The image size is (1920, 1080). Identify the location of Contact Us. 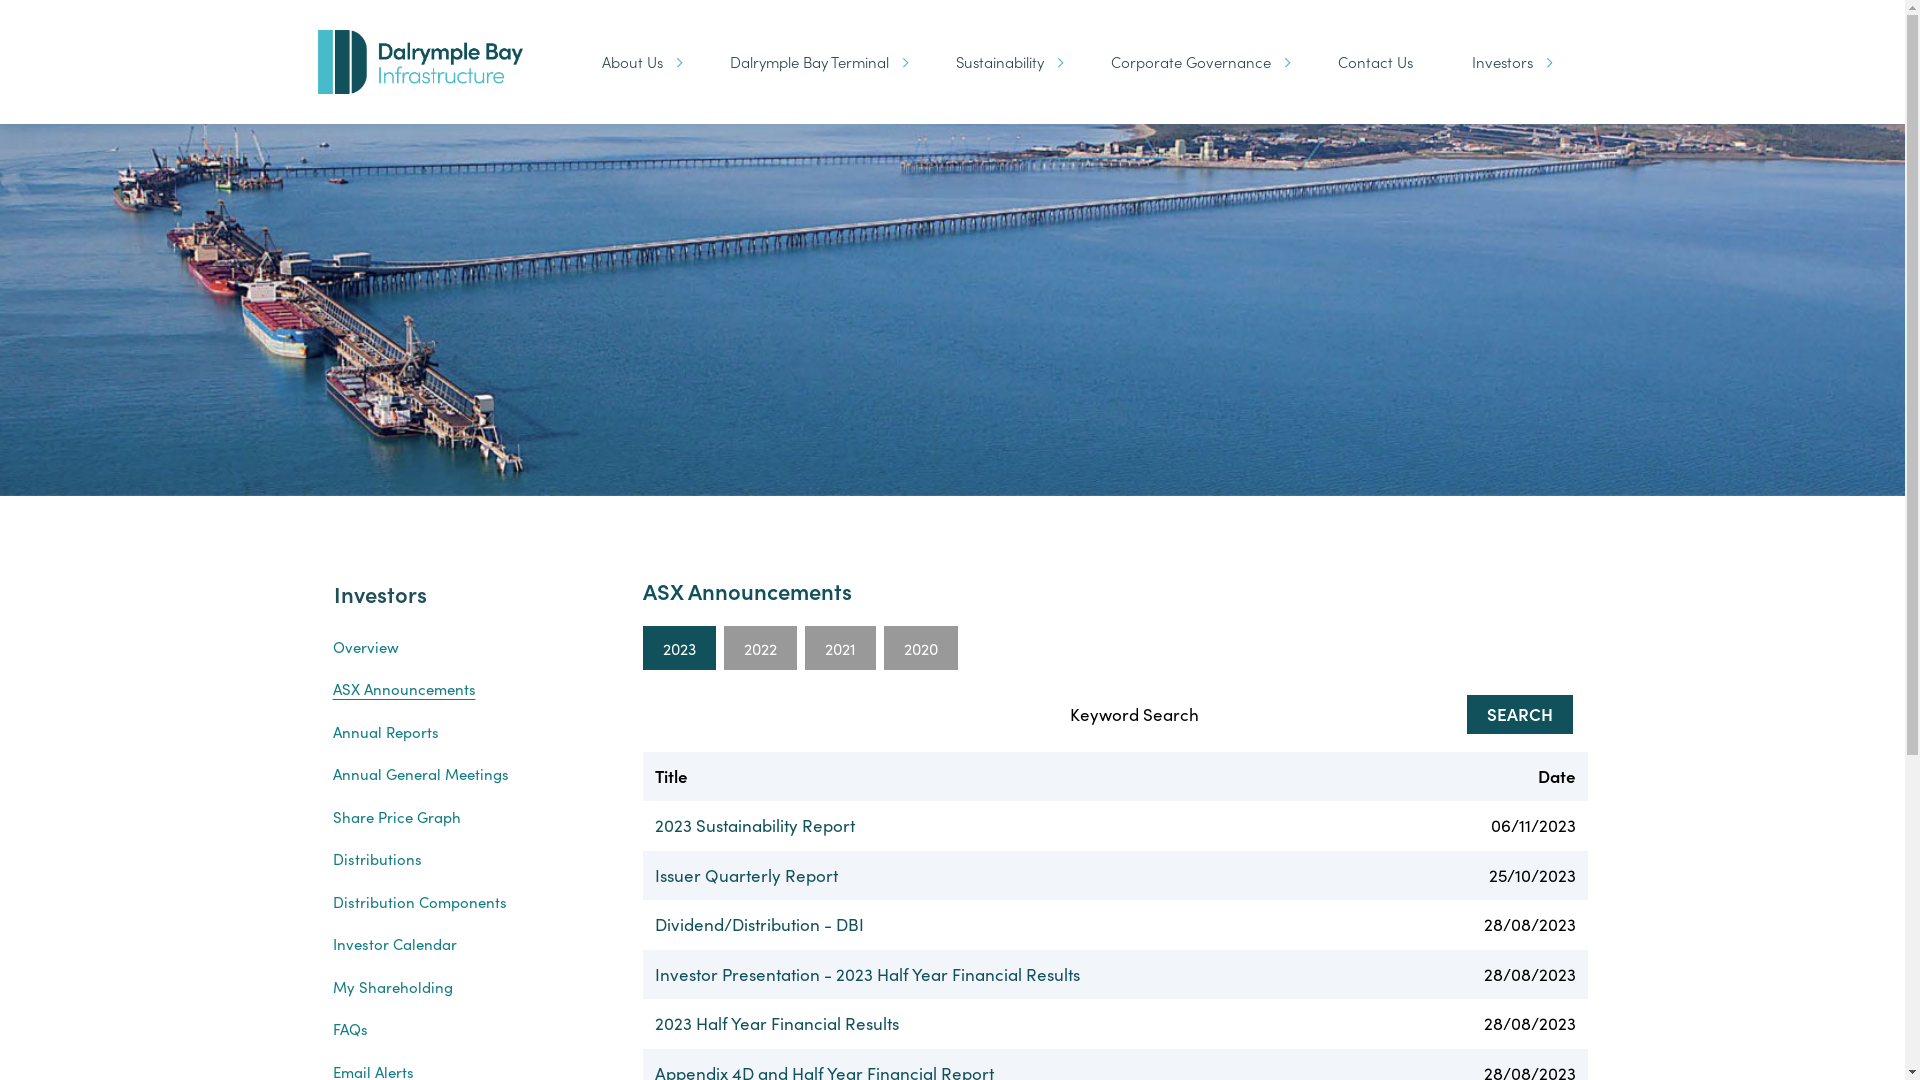
(1376, 62).